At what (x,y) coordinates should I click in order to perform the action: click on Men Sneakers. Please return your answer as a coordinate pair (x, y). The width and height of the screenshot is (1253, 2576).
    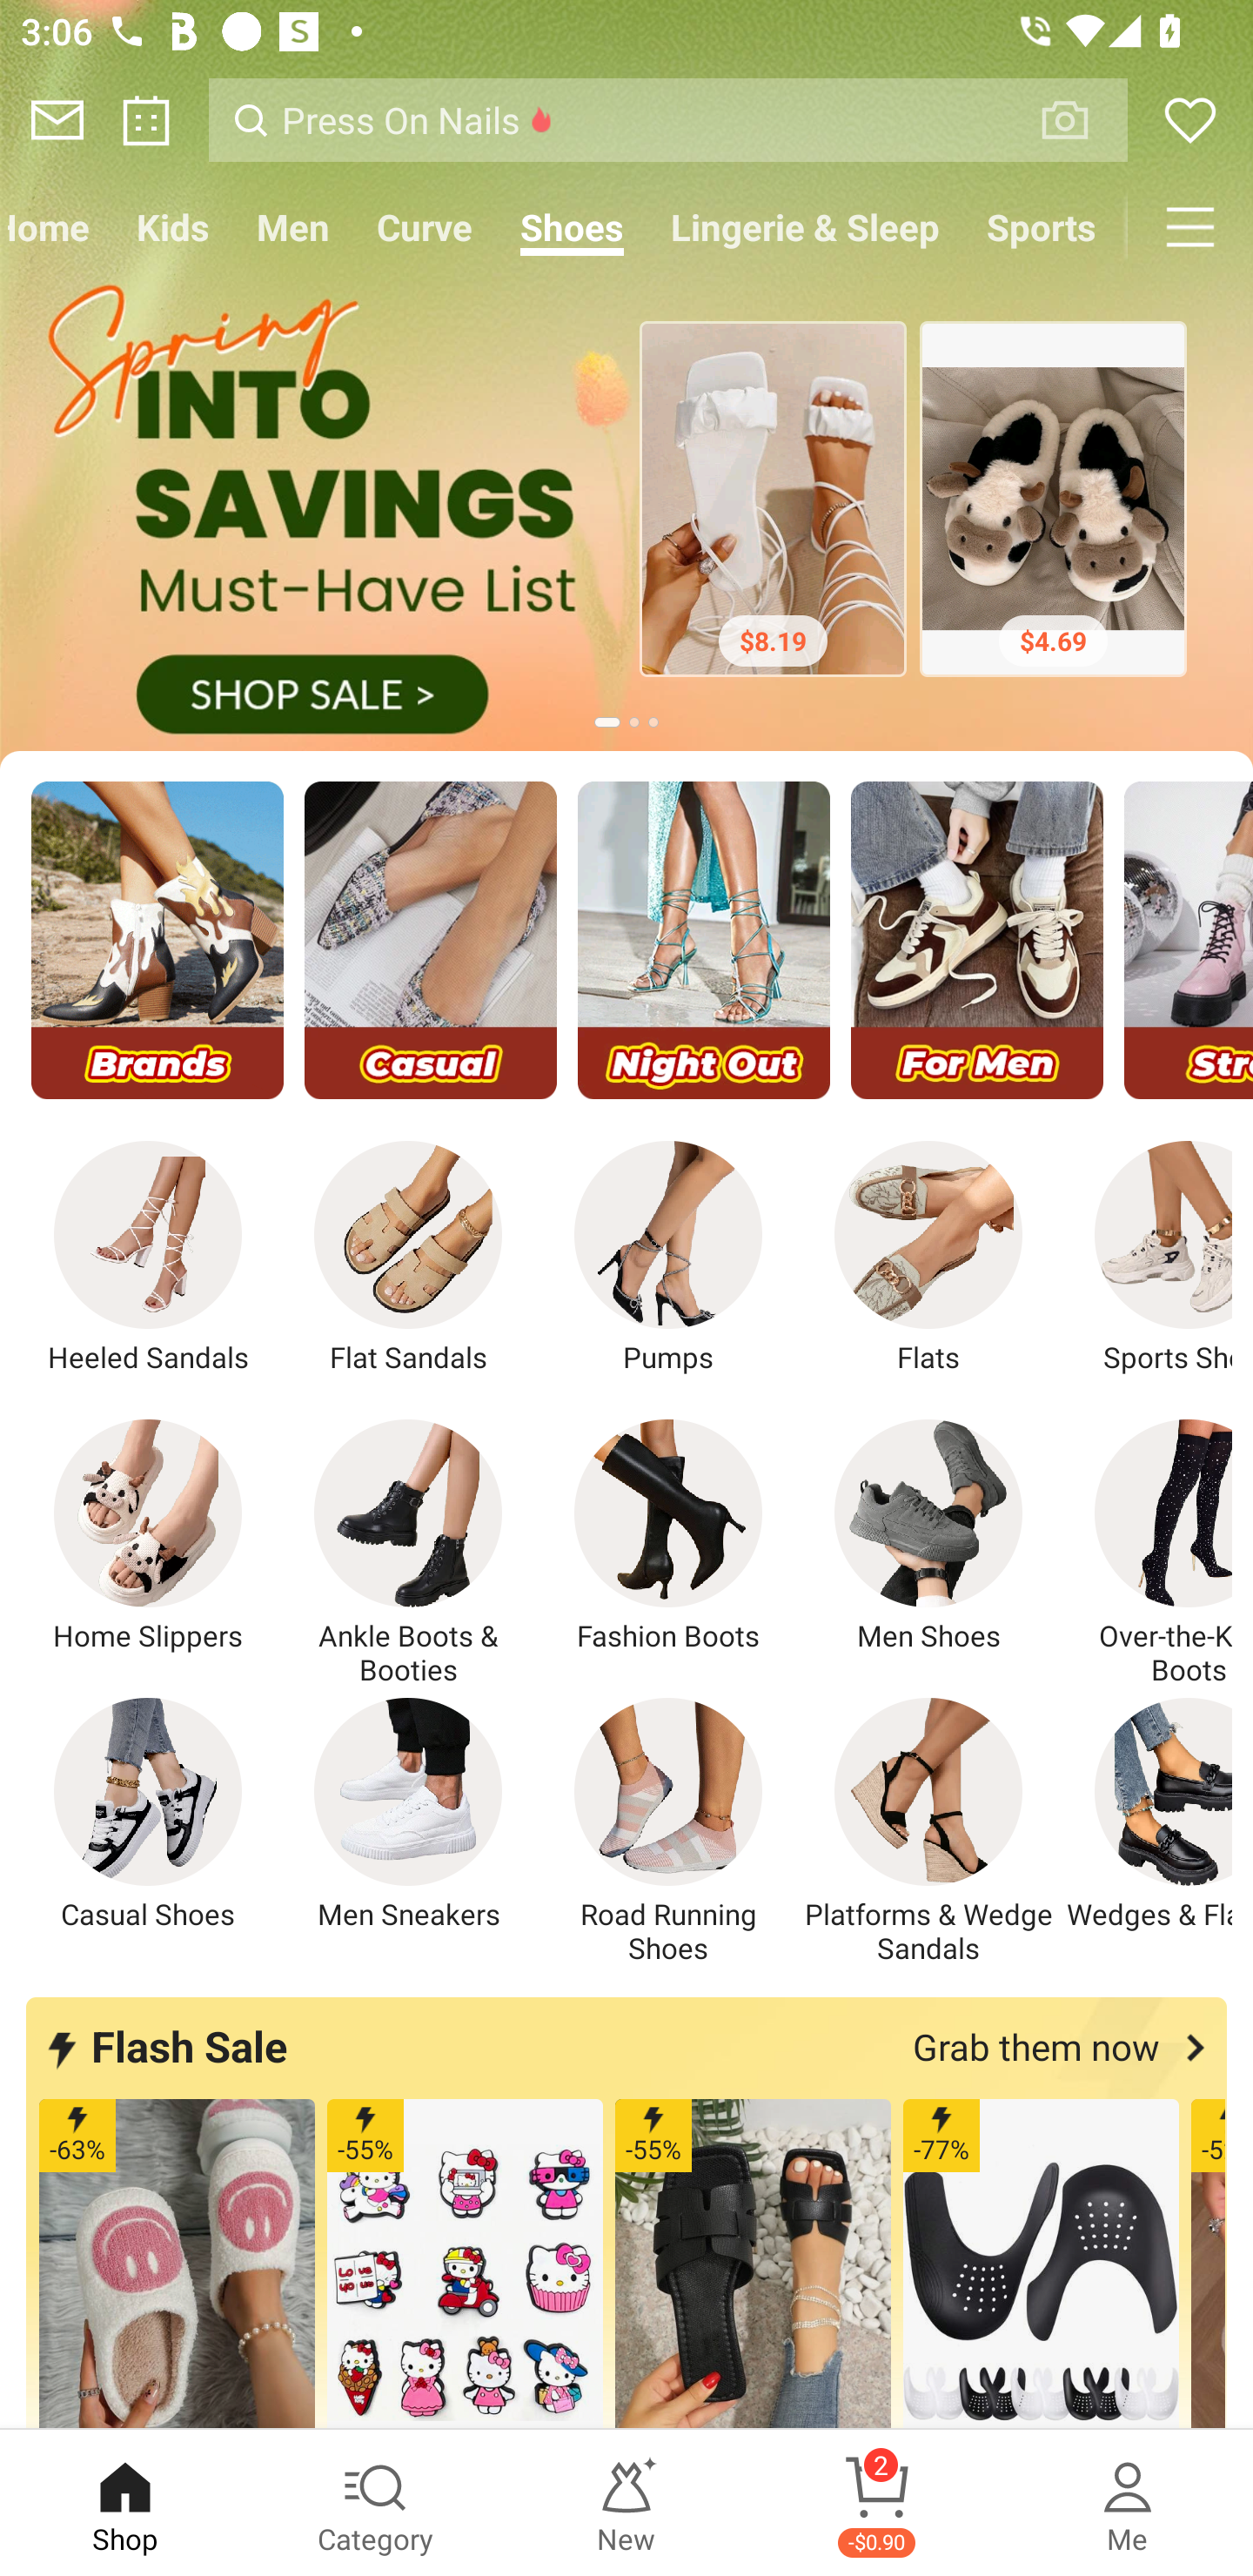
    Looking at the image, I should click on (408, 1815).